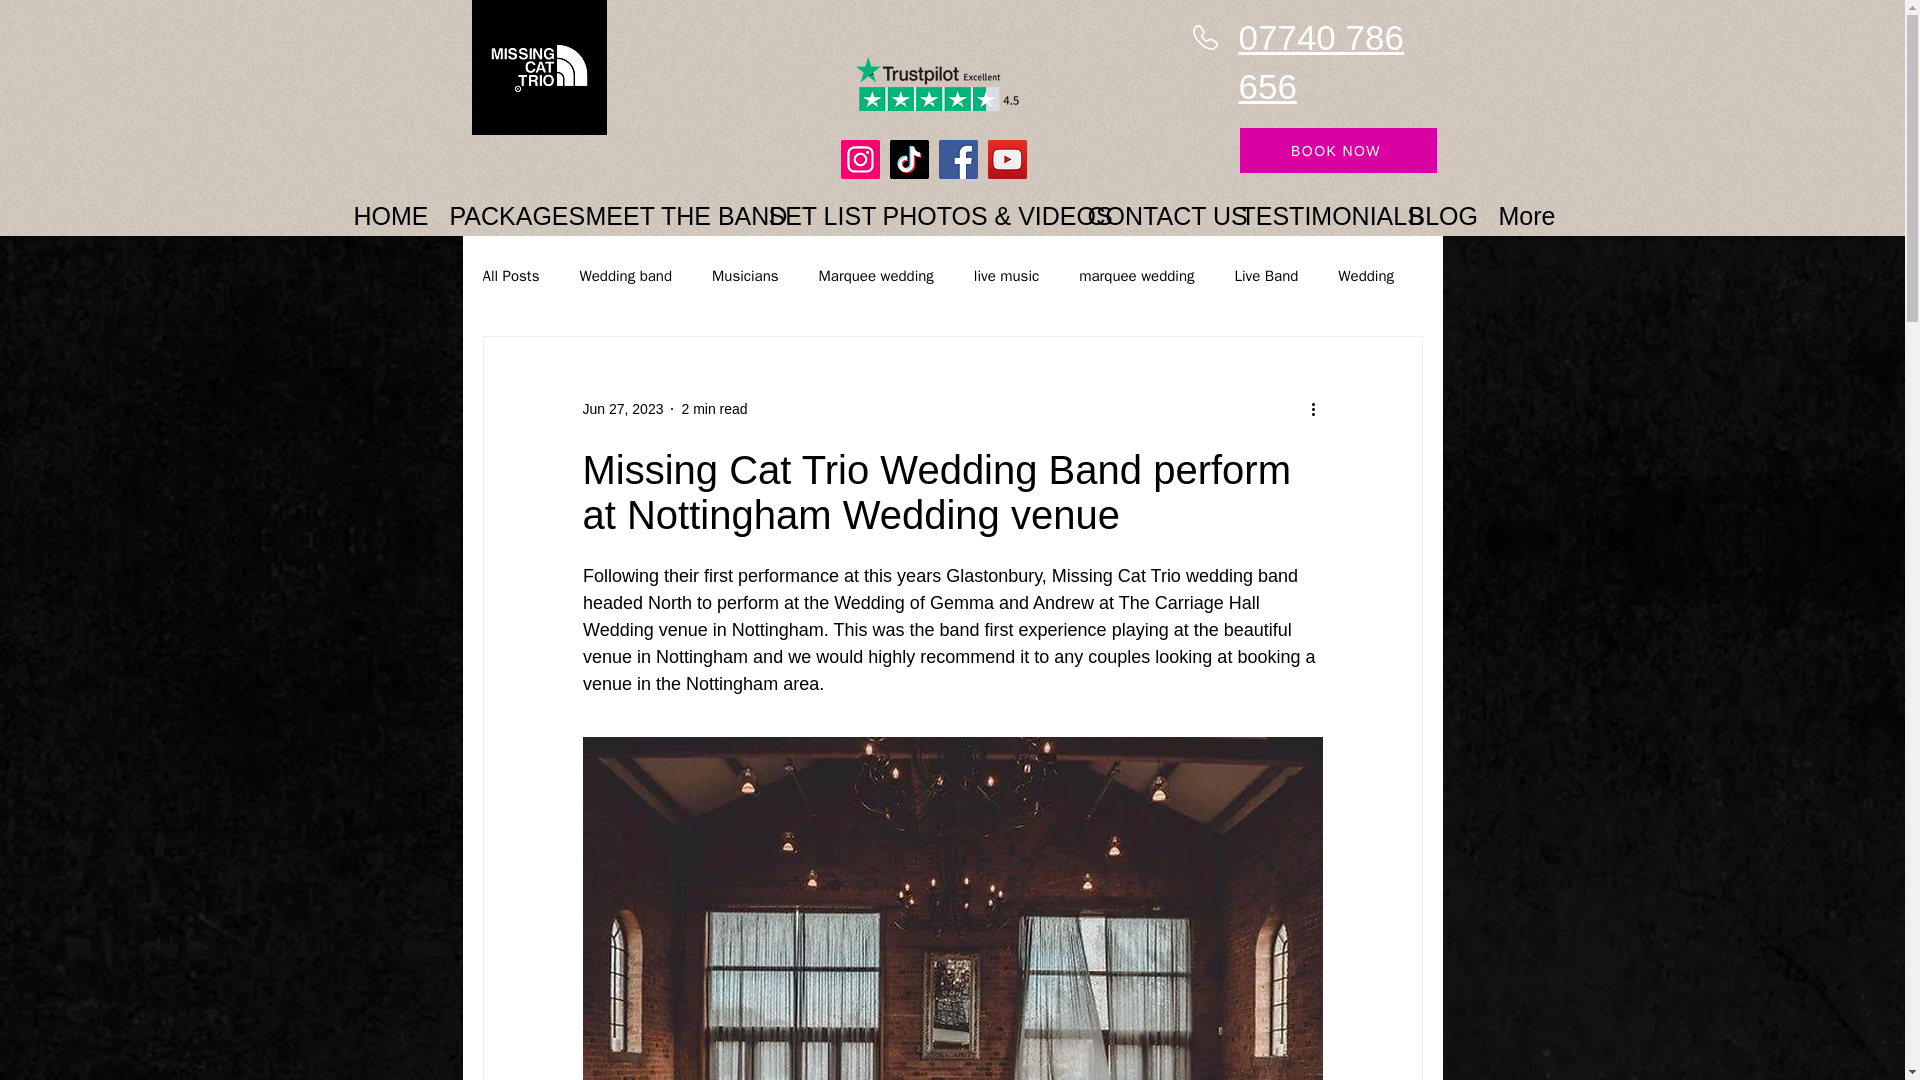 The height and width of the screenshot is (1080, 1920). Describe the element at coordinates (1146, 206) in the screenshot. I see `CONTACT US` at that location.